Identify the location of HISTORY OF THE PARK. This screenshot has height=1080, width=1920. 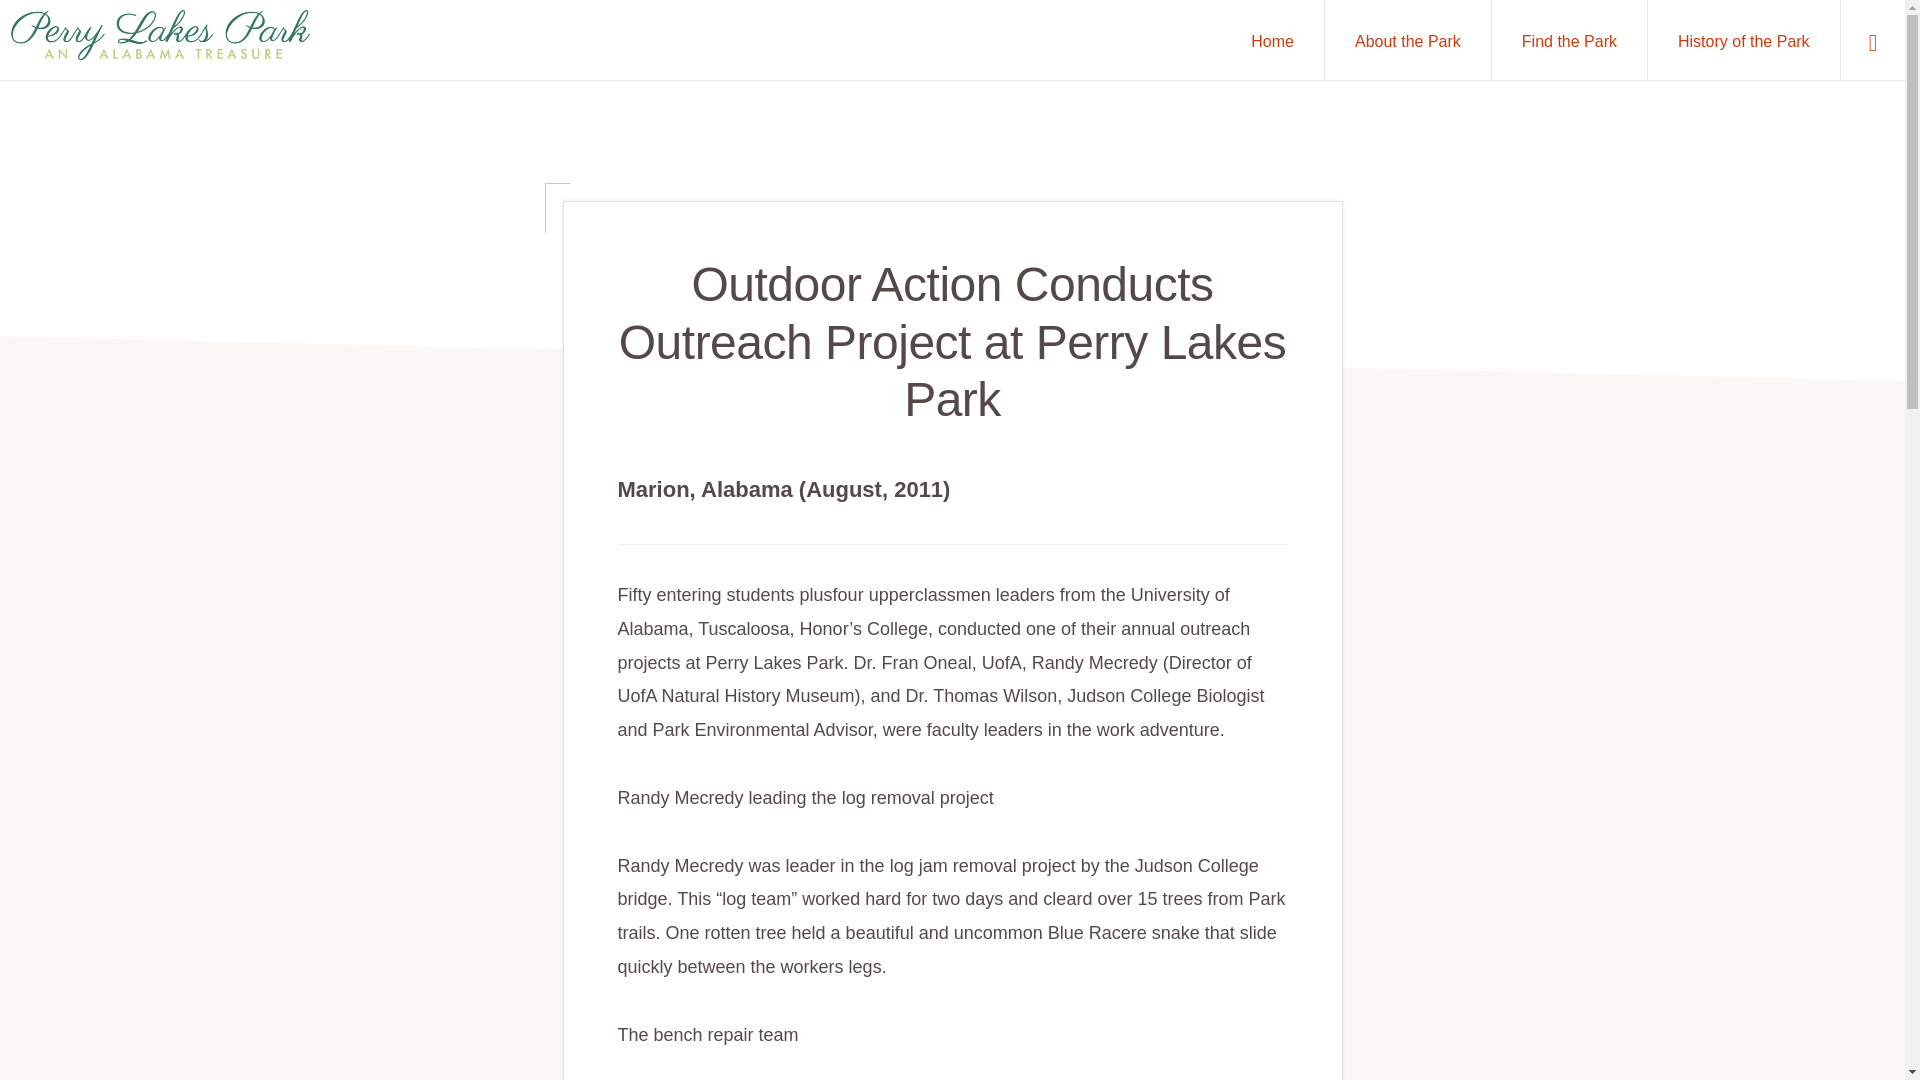
(881, 1022).